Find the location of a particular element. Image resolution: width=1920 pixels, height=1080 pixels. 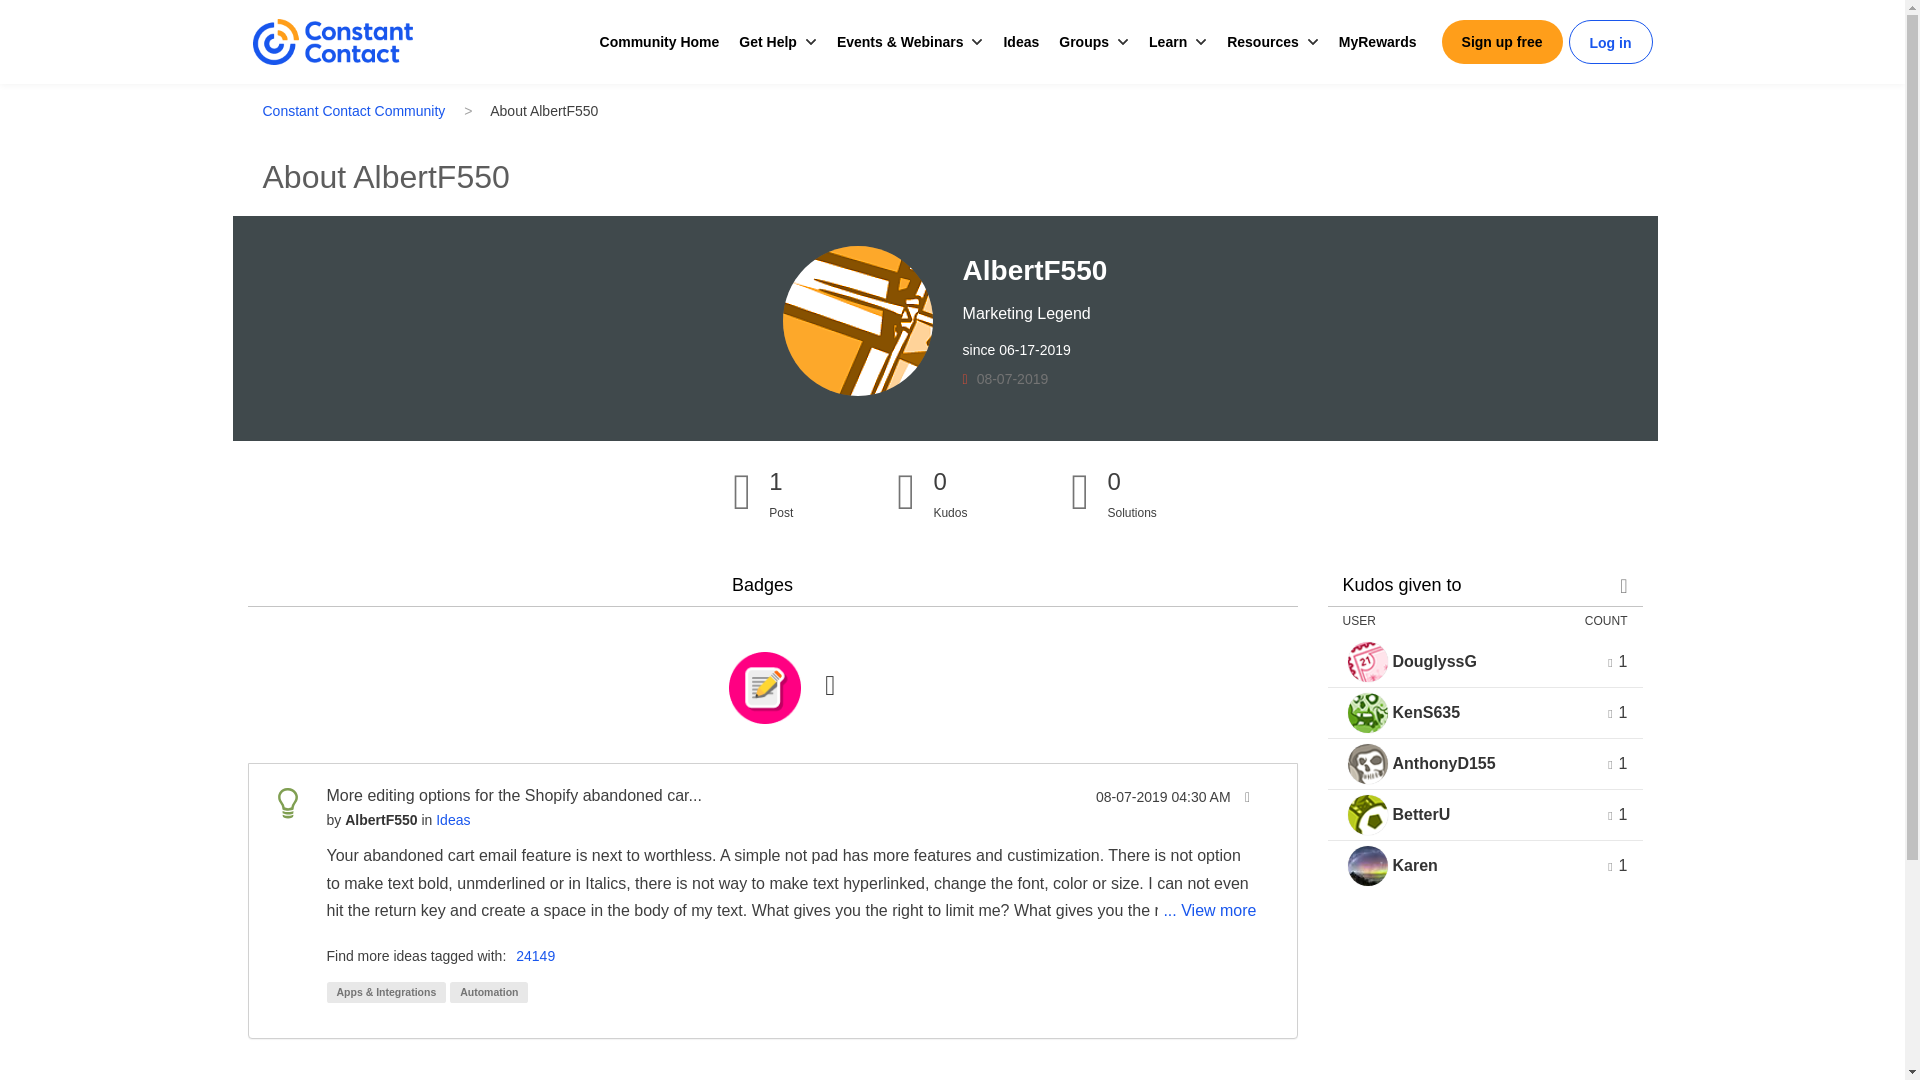

Log in is located at coordinates (1610, 43).